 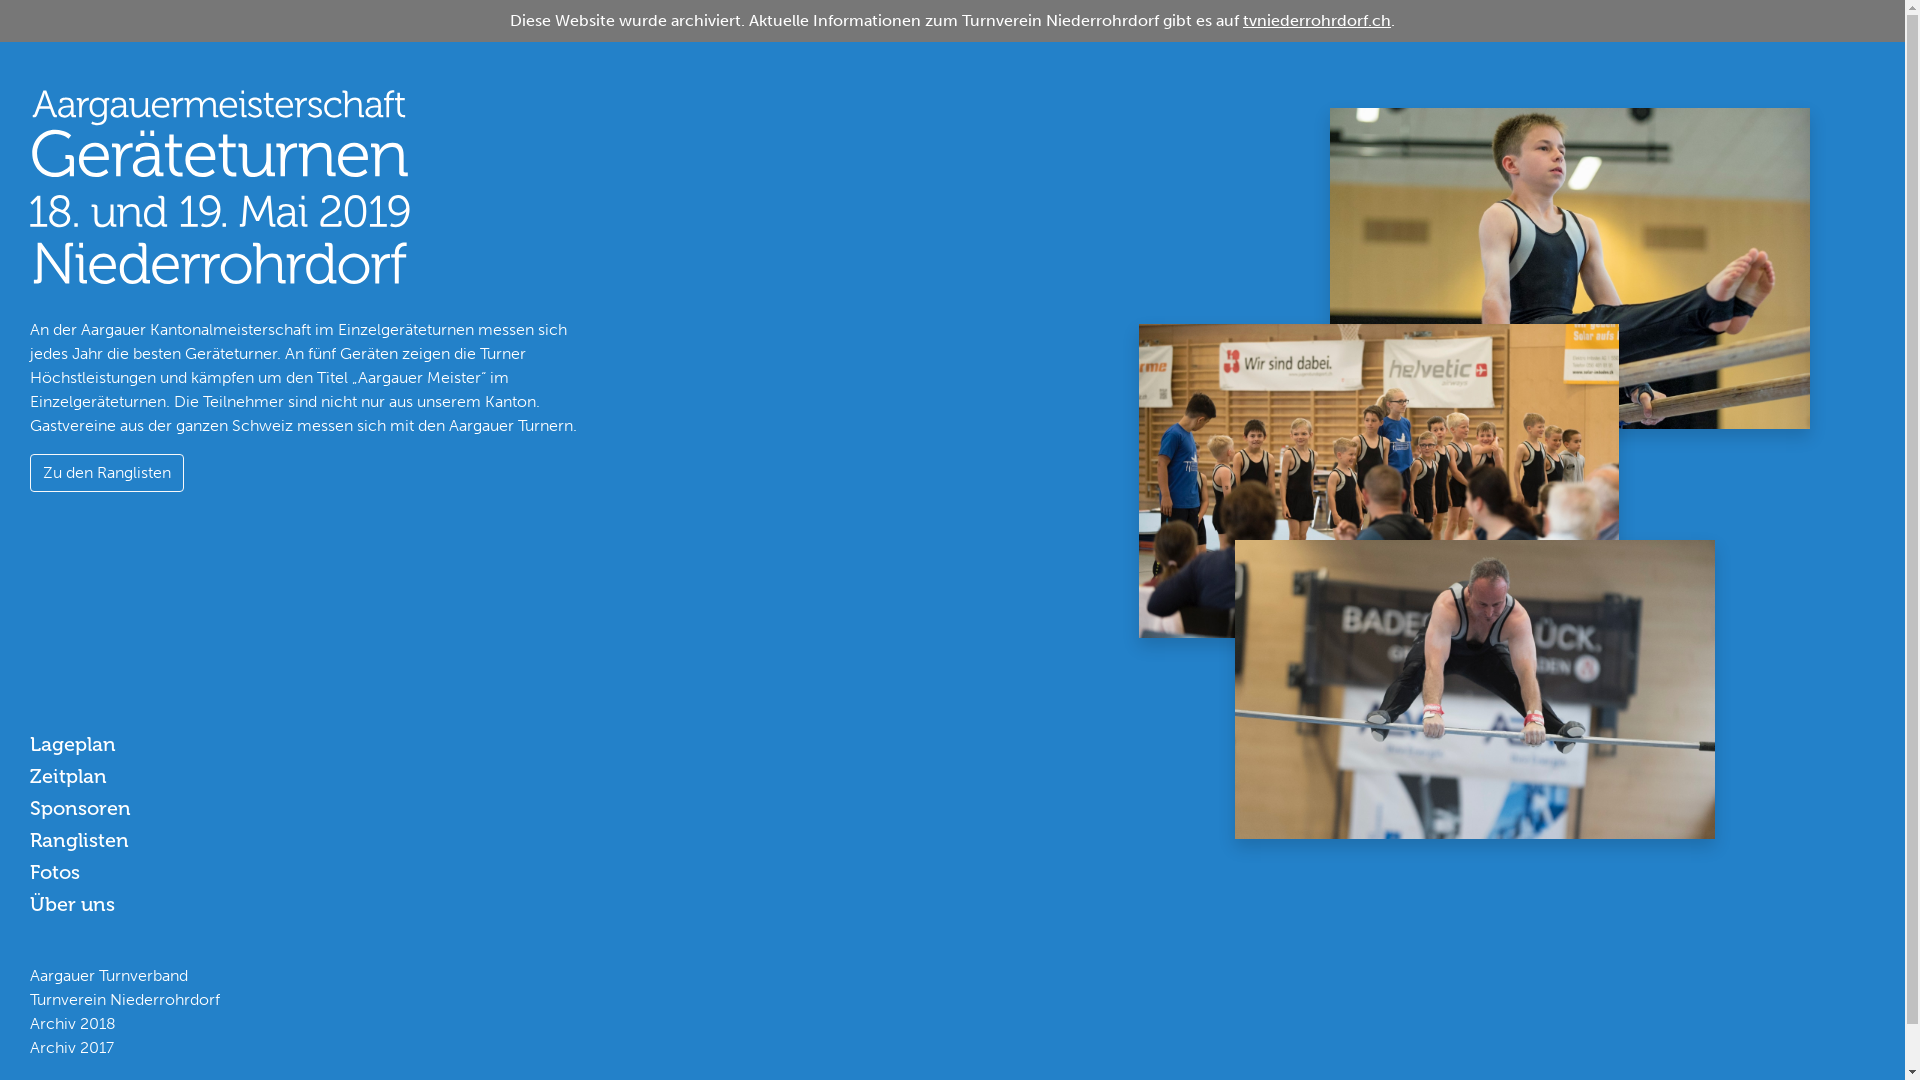 I want to click on tvniederrohrdorf.ch, so click(x=1317, y=20).